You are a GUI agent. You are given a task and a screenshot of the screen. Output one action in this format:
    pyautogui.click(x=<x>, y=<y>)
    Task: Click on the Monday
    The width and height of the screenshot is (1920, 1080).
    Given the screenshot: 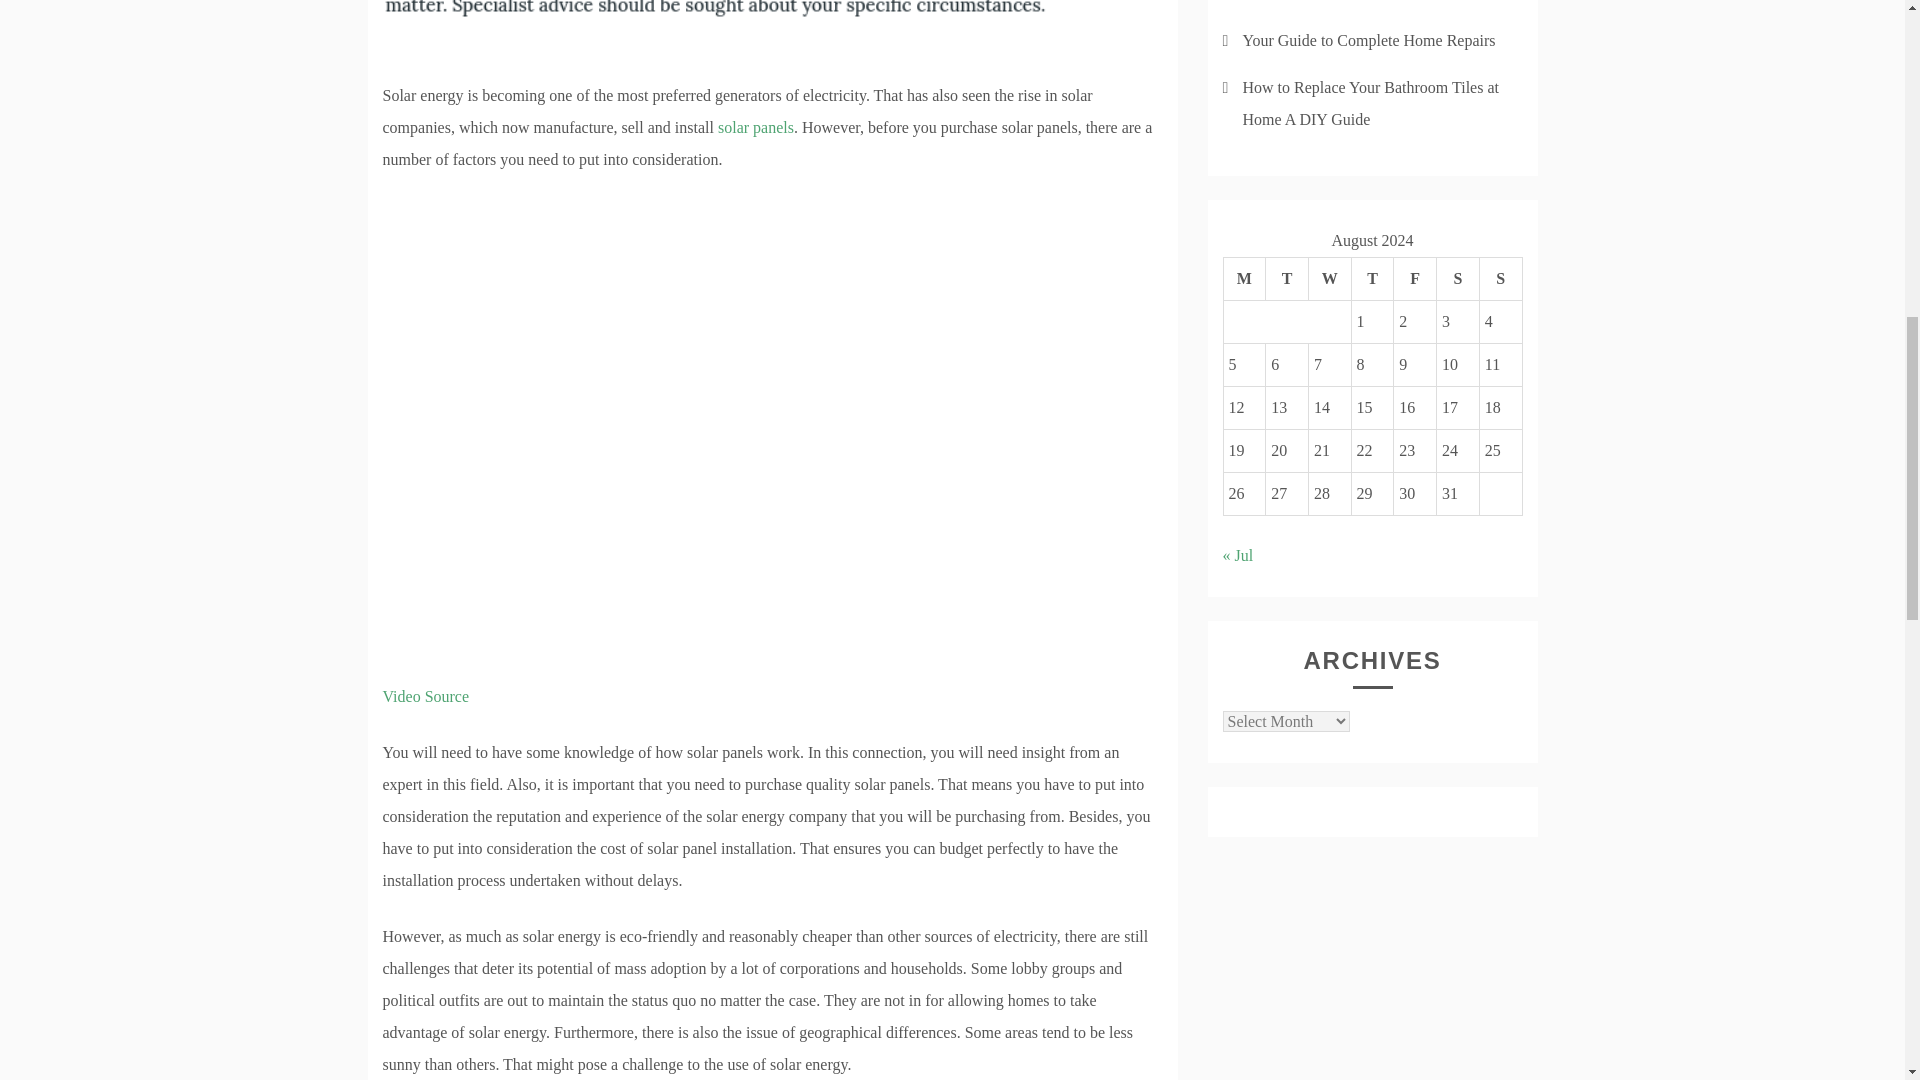 What is the action you would take?
    pyautogui.click(x=1244, y=280)
    